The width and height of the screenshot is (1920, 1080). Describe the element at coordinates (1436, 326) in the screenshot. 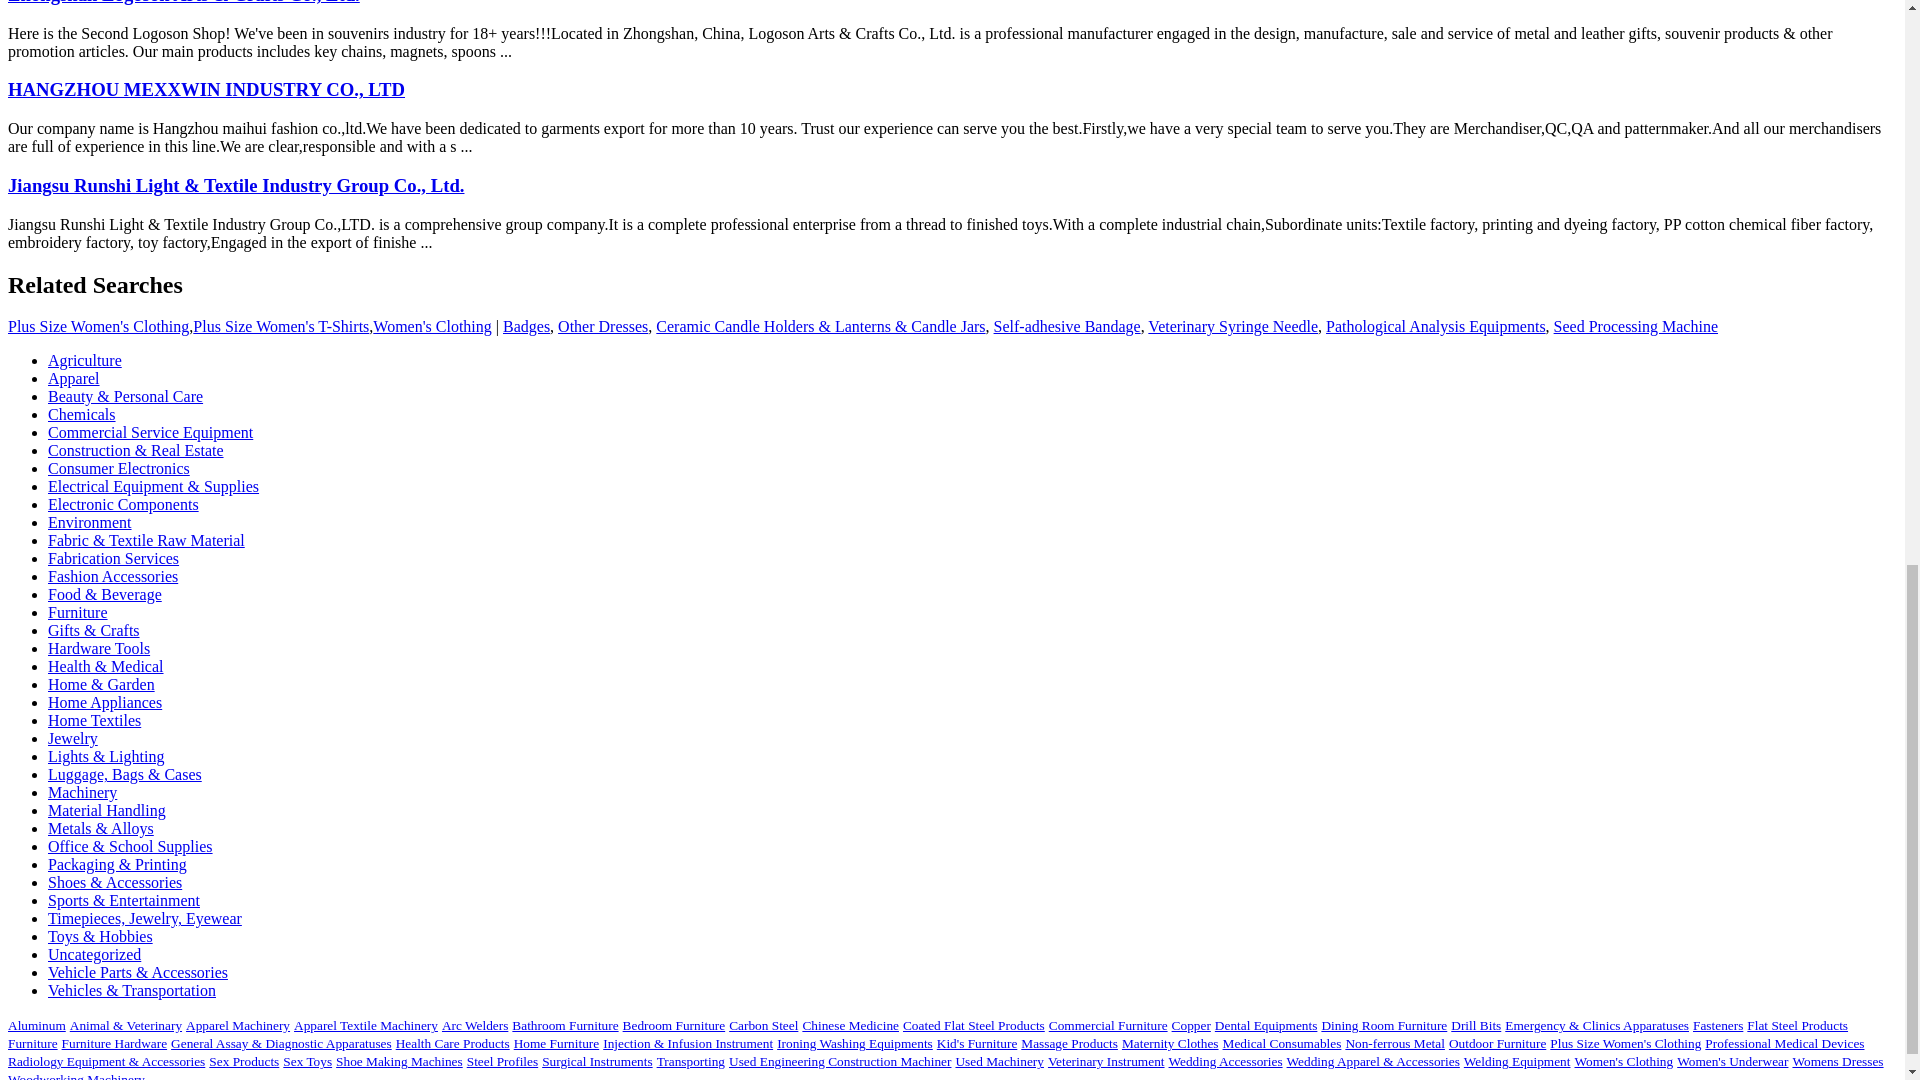

I see `Pathological Analysis Equipments` at that location.